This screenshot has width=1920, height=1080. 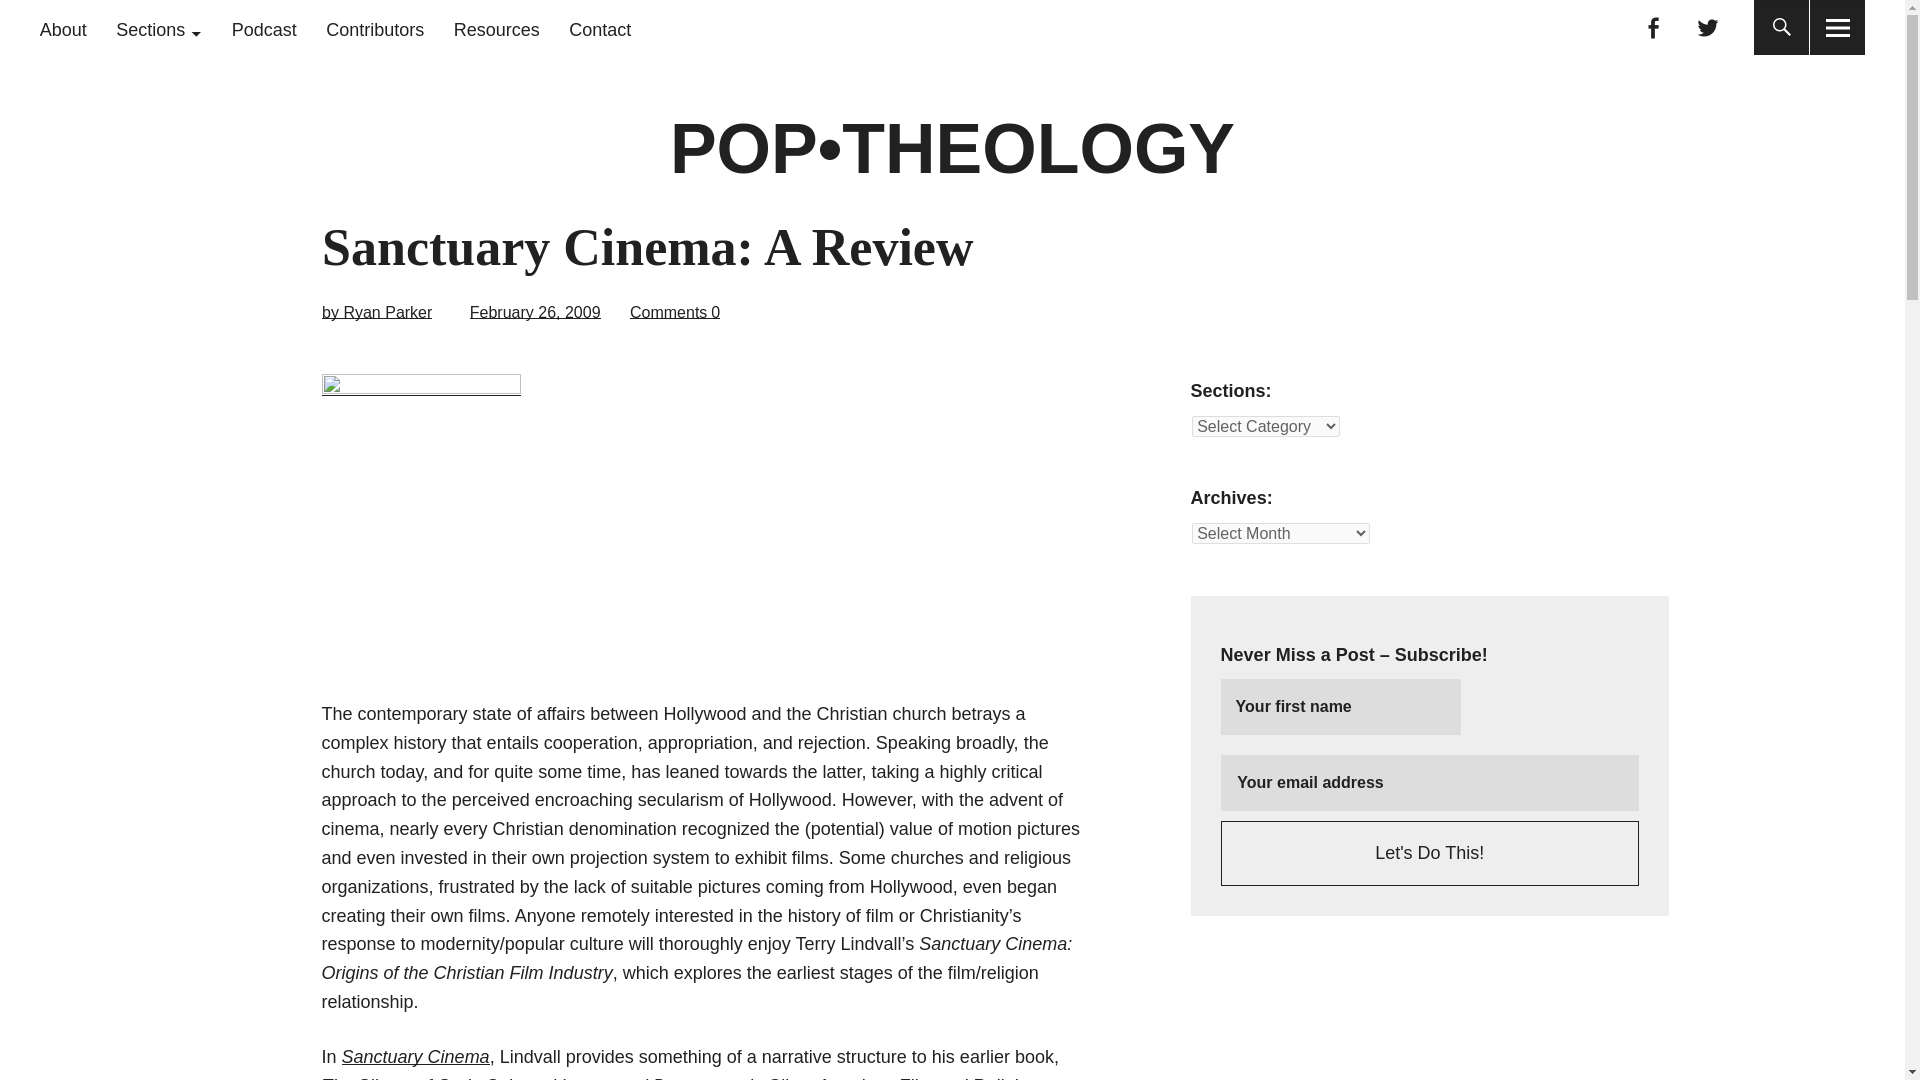 I want to click on Your first name, so click(x=1341, y=707).